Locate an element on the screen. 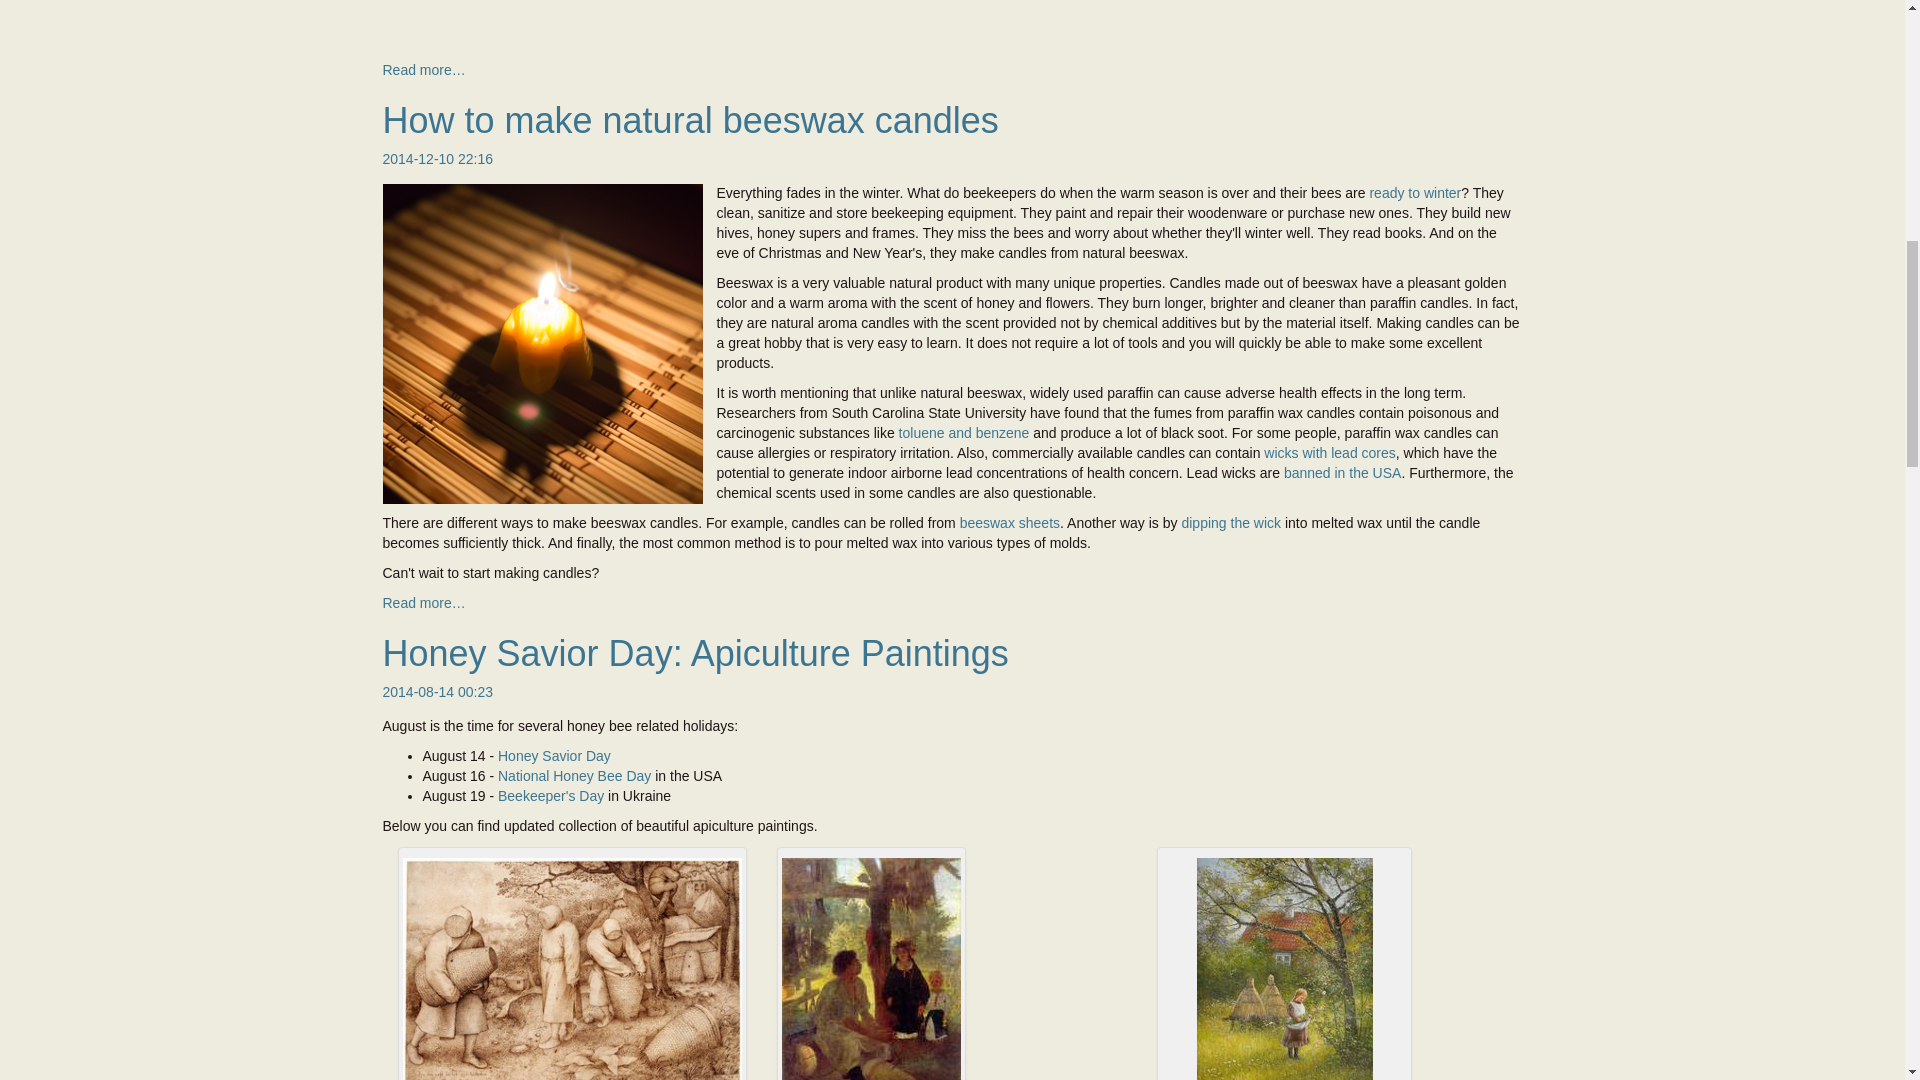 The image size is (1920, 1080). Honey Savior Day is located at coordinates (554, 756).